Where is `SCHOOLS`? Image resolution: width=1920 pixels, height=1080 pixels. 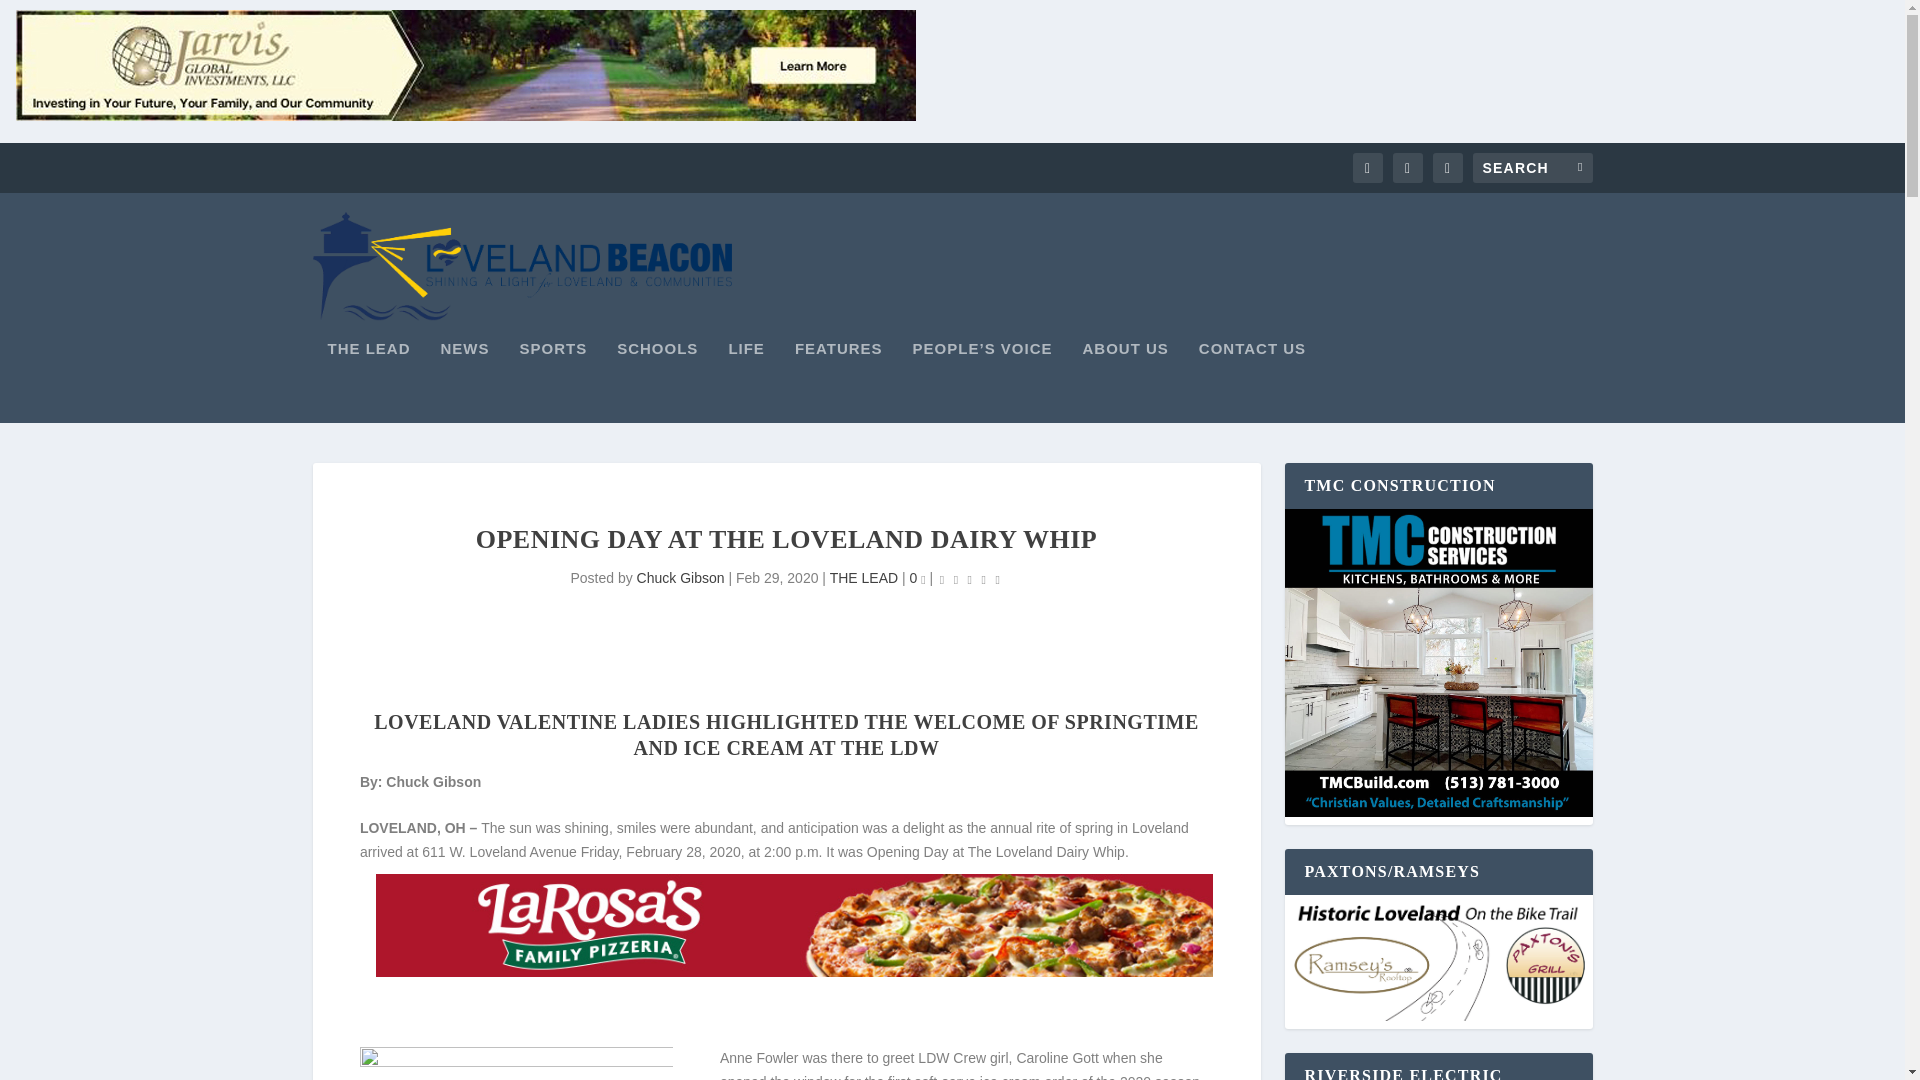
SCHOOLS is located at coordinates (657, 382).